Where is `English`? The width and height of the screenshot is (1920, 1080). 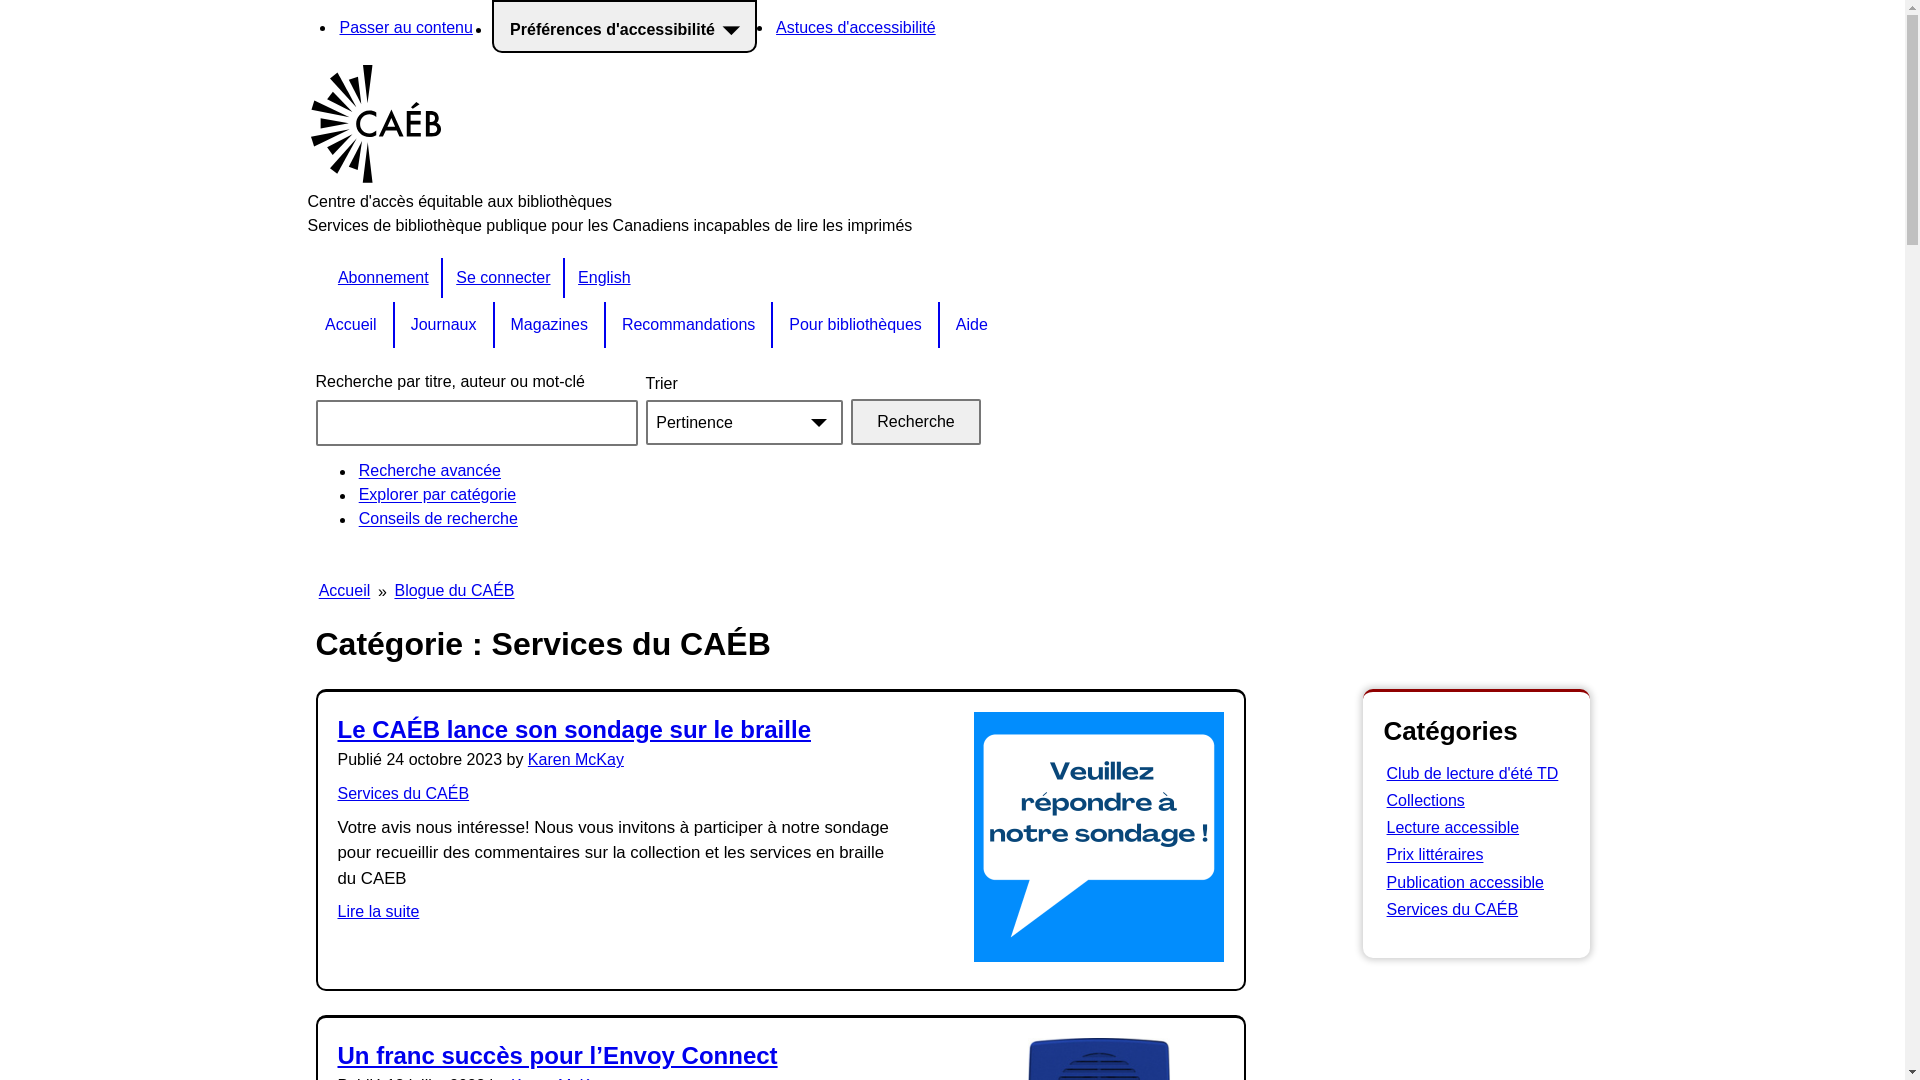 English is located at coordinates (604, 278).